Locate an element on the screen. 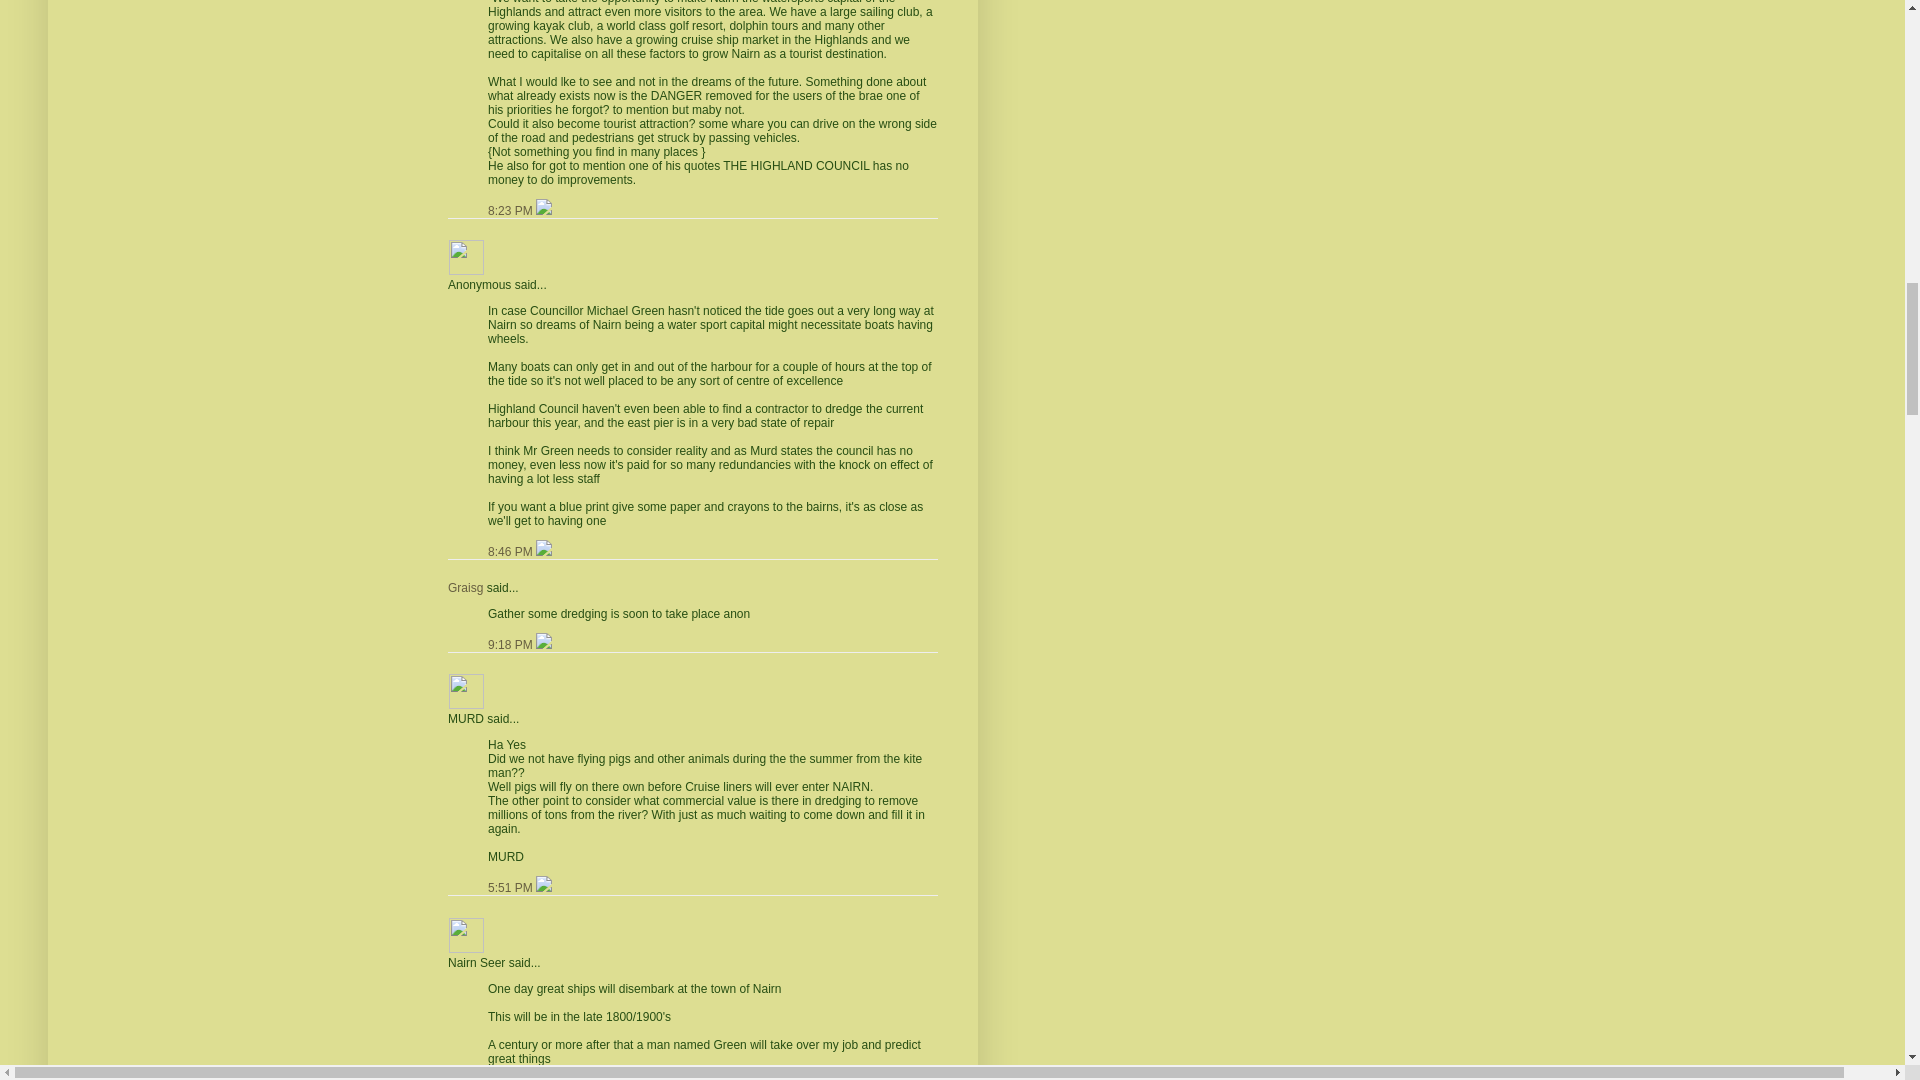 This screenshot has height=1080, width=1920. comment permalink is located at coordinates (511, 552).